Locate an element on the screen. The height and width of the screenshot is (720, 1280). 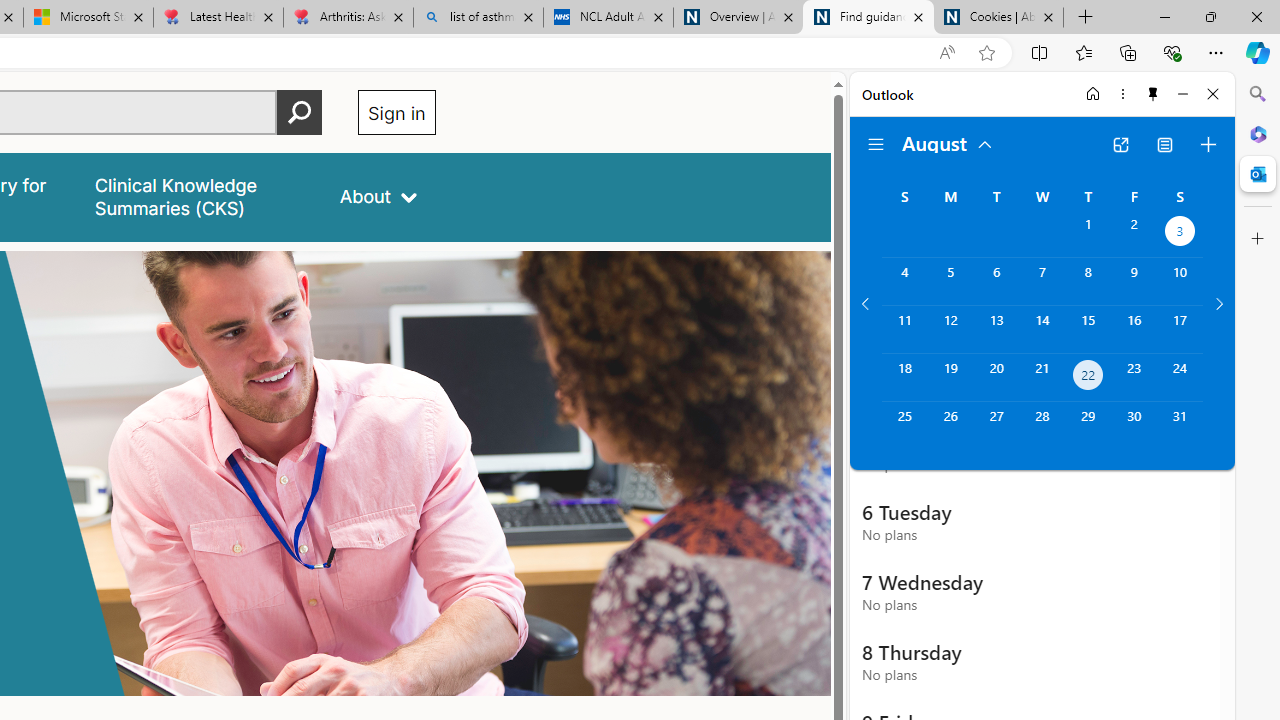
Read aloud this page (Ctrl+Shift+U) is located at coordinates (946, 53).